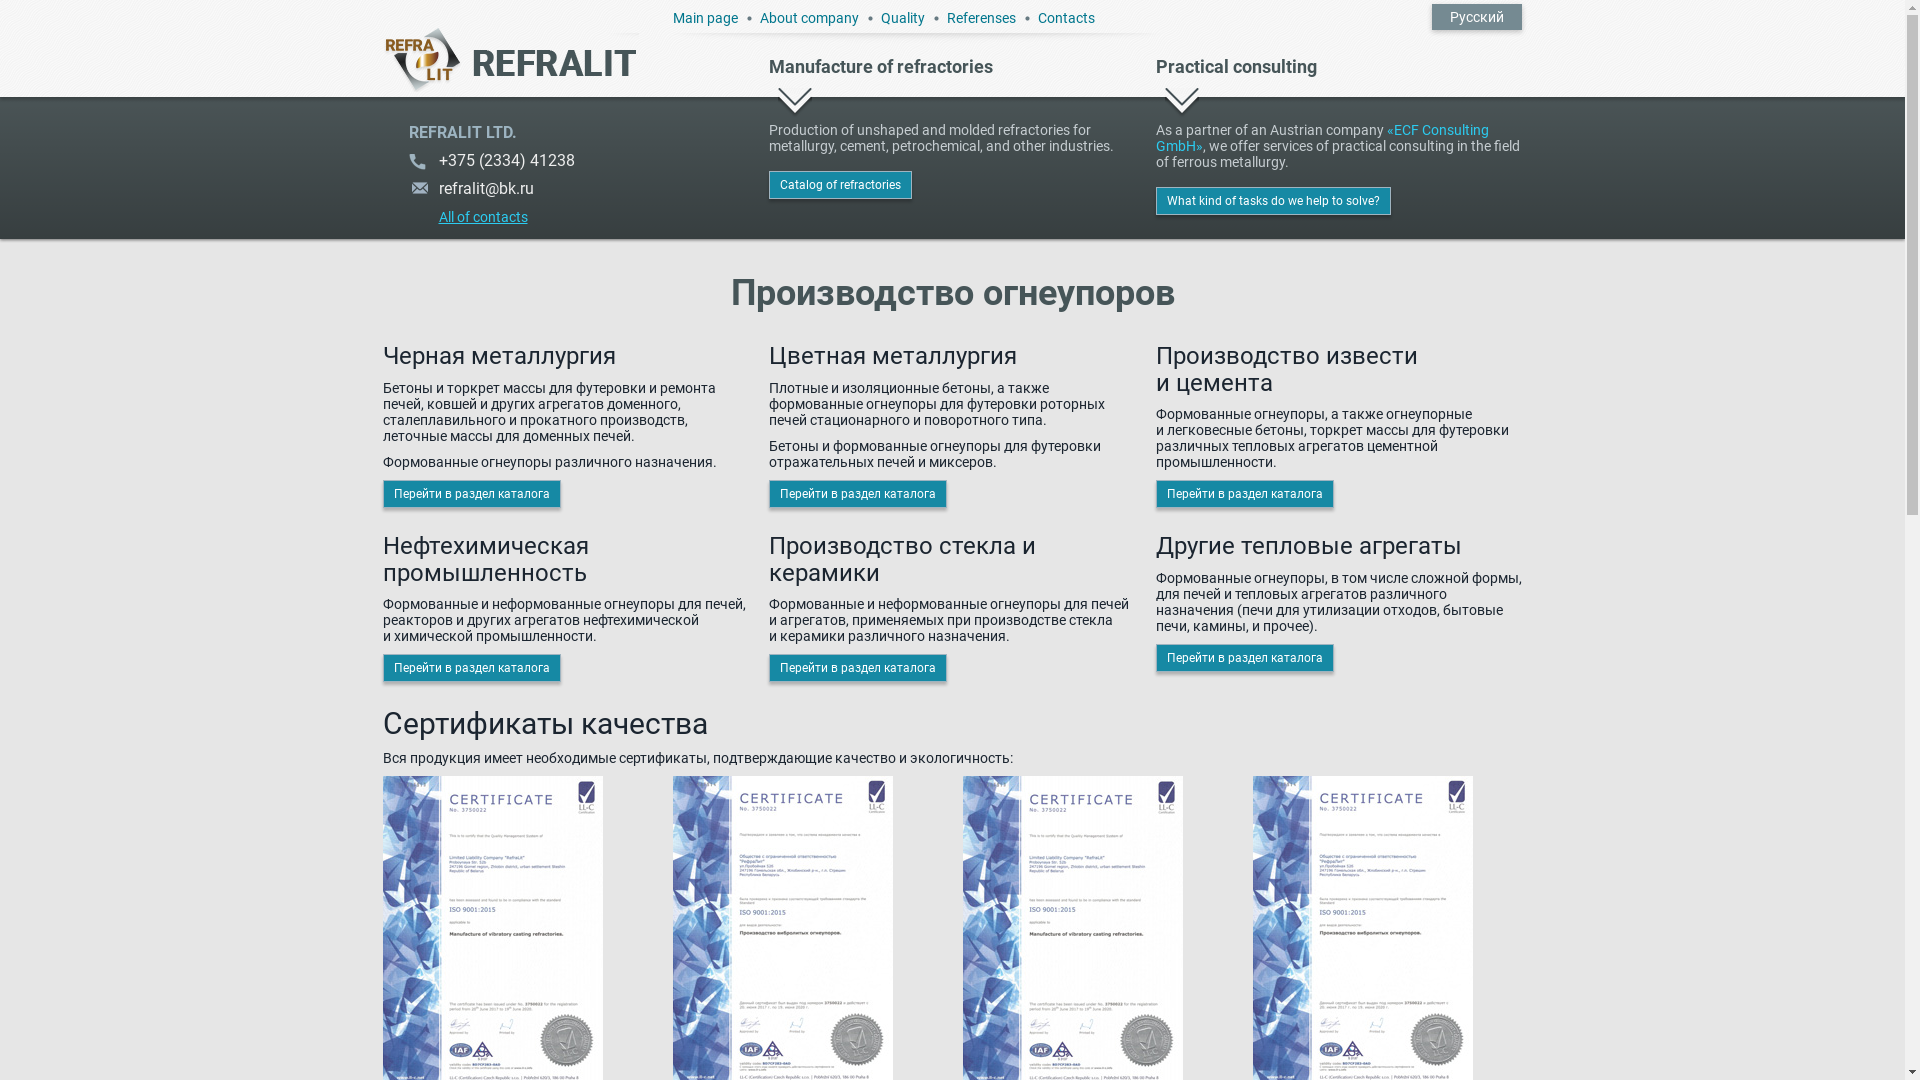  Describe the element at coordinates (840, 185) in the screenshot. I see `Catalog of refractories` at that location.